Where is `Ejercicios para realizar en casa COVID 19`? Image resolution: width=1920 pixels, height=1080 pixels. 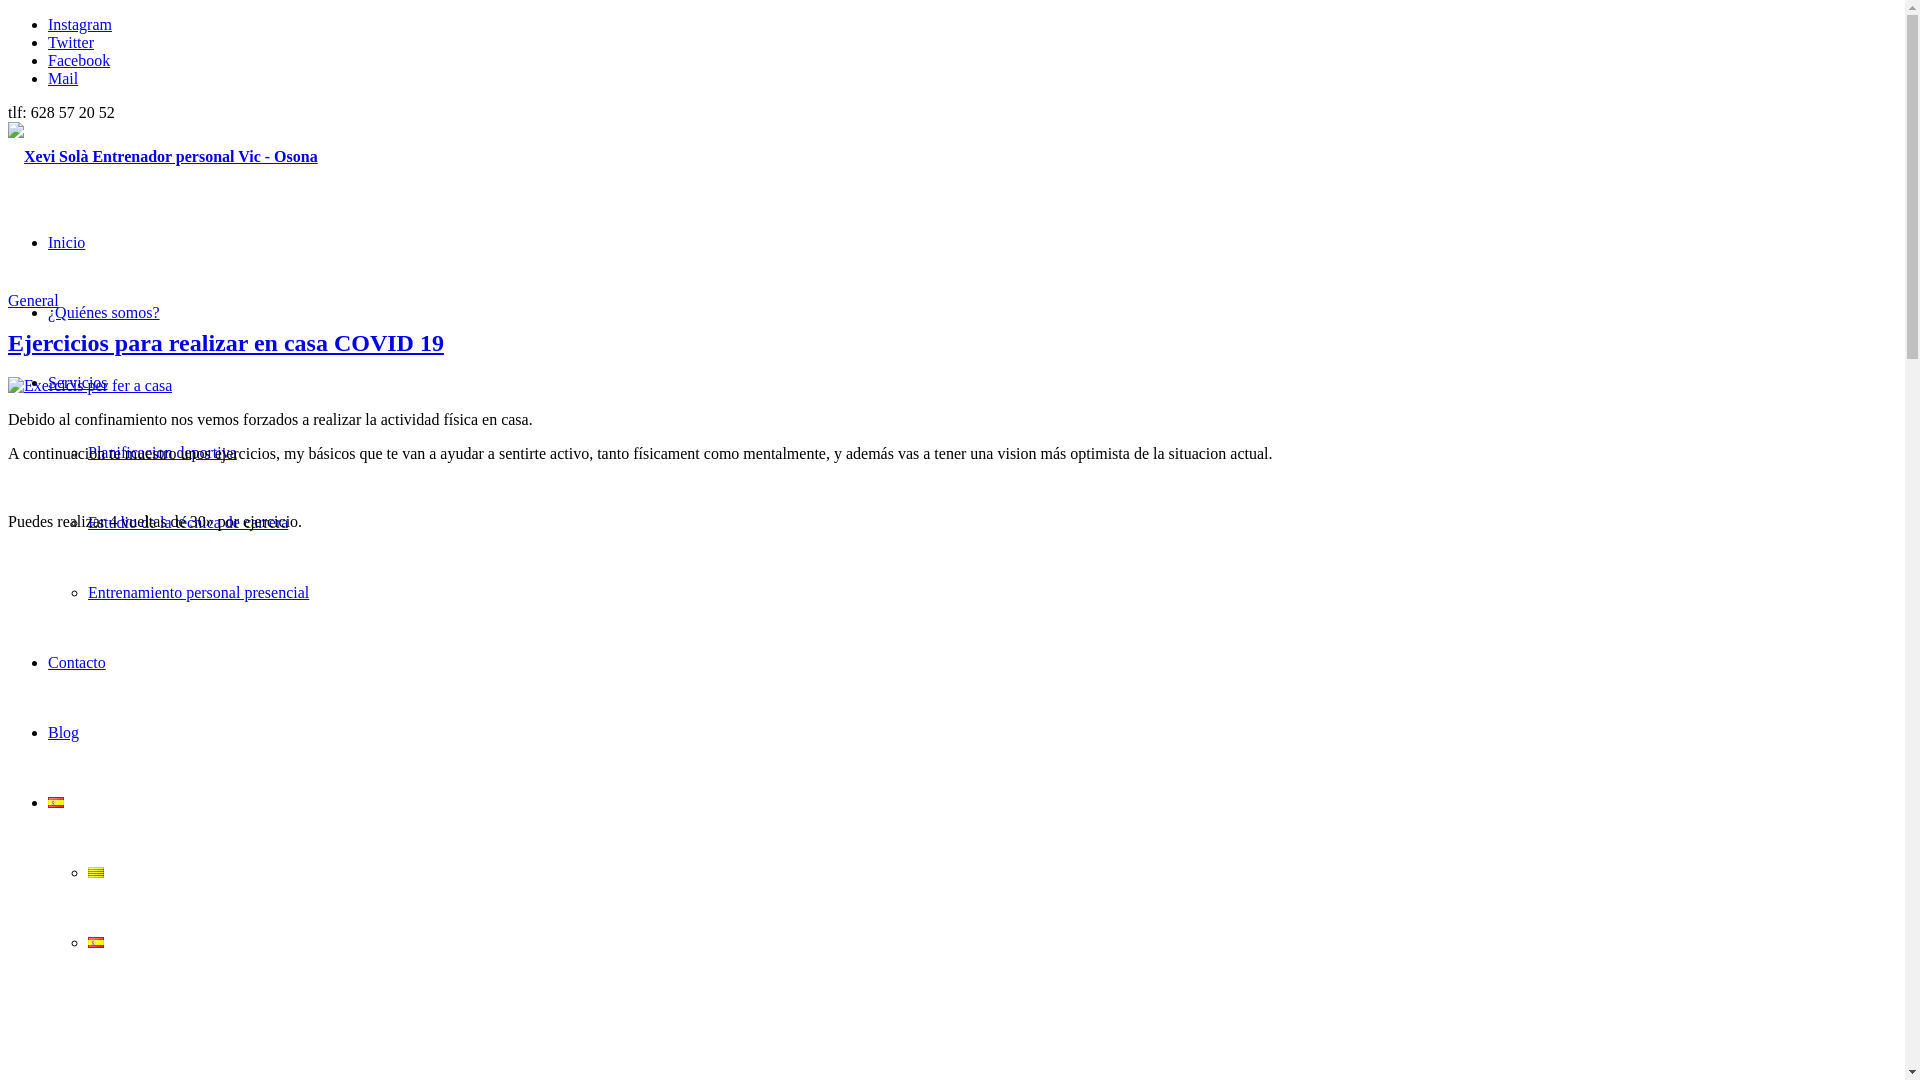 Ejercicios para realizar en casa COVID 19 is located at coordinates (226, 343).